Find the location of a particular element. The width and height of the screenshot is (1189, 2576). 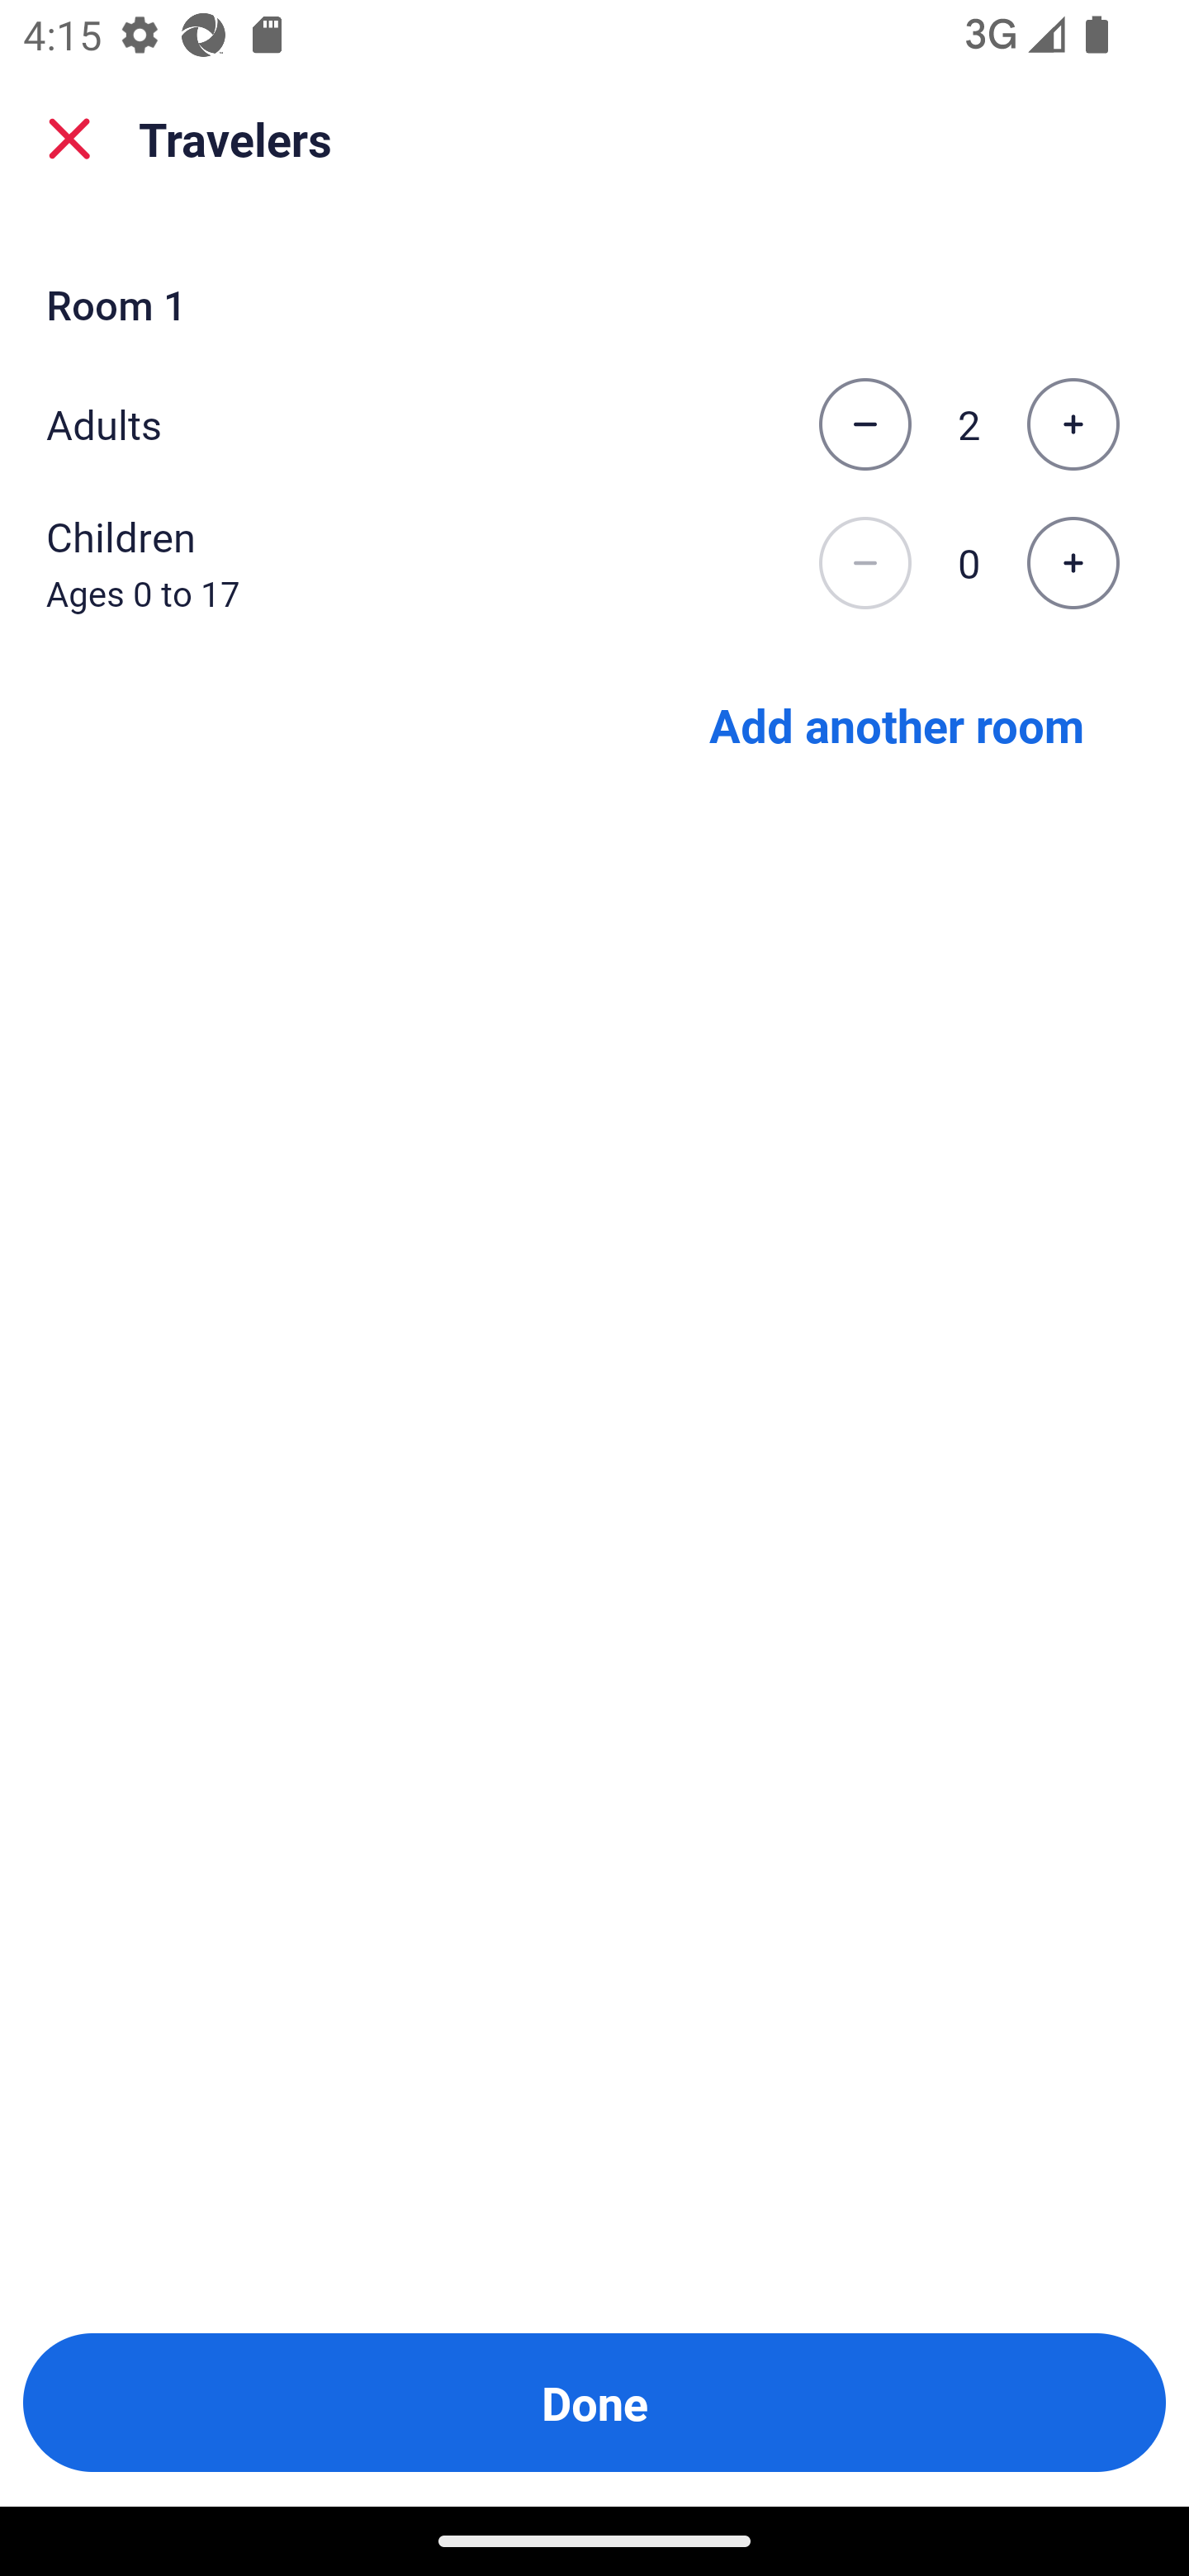

Decrease the number of adults is located at coordinates (865, 424).